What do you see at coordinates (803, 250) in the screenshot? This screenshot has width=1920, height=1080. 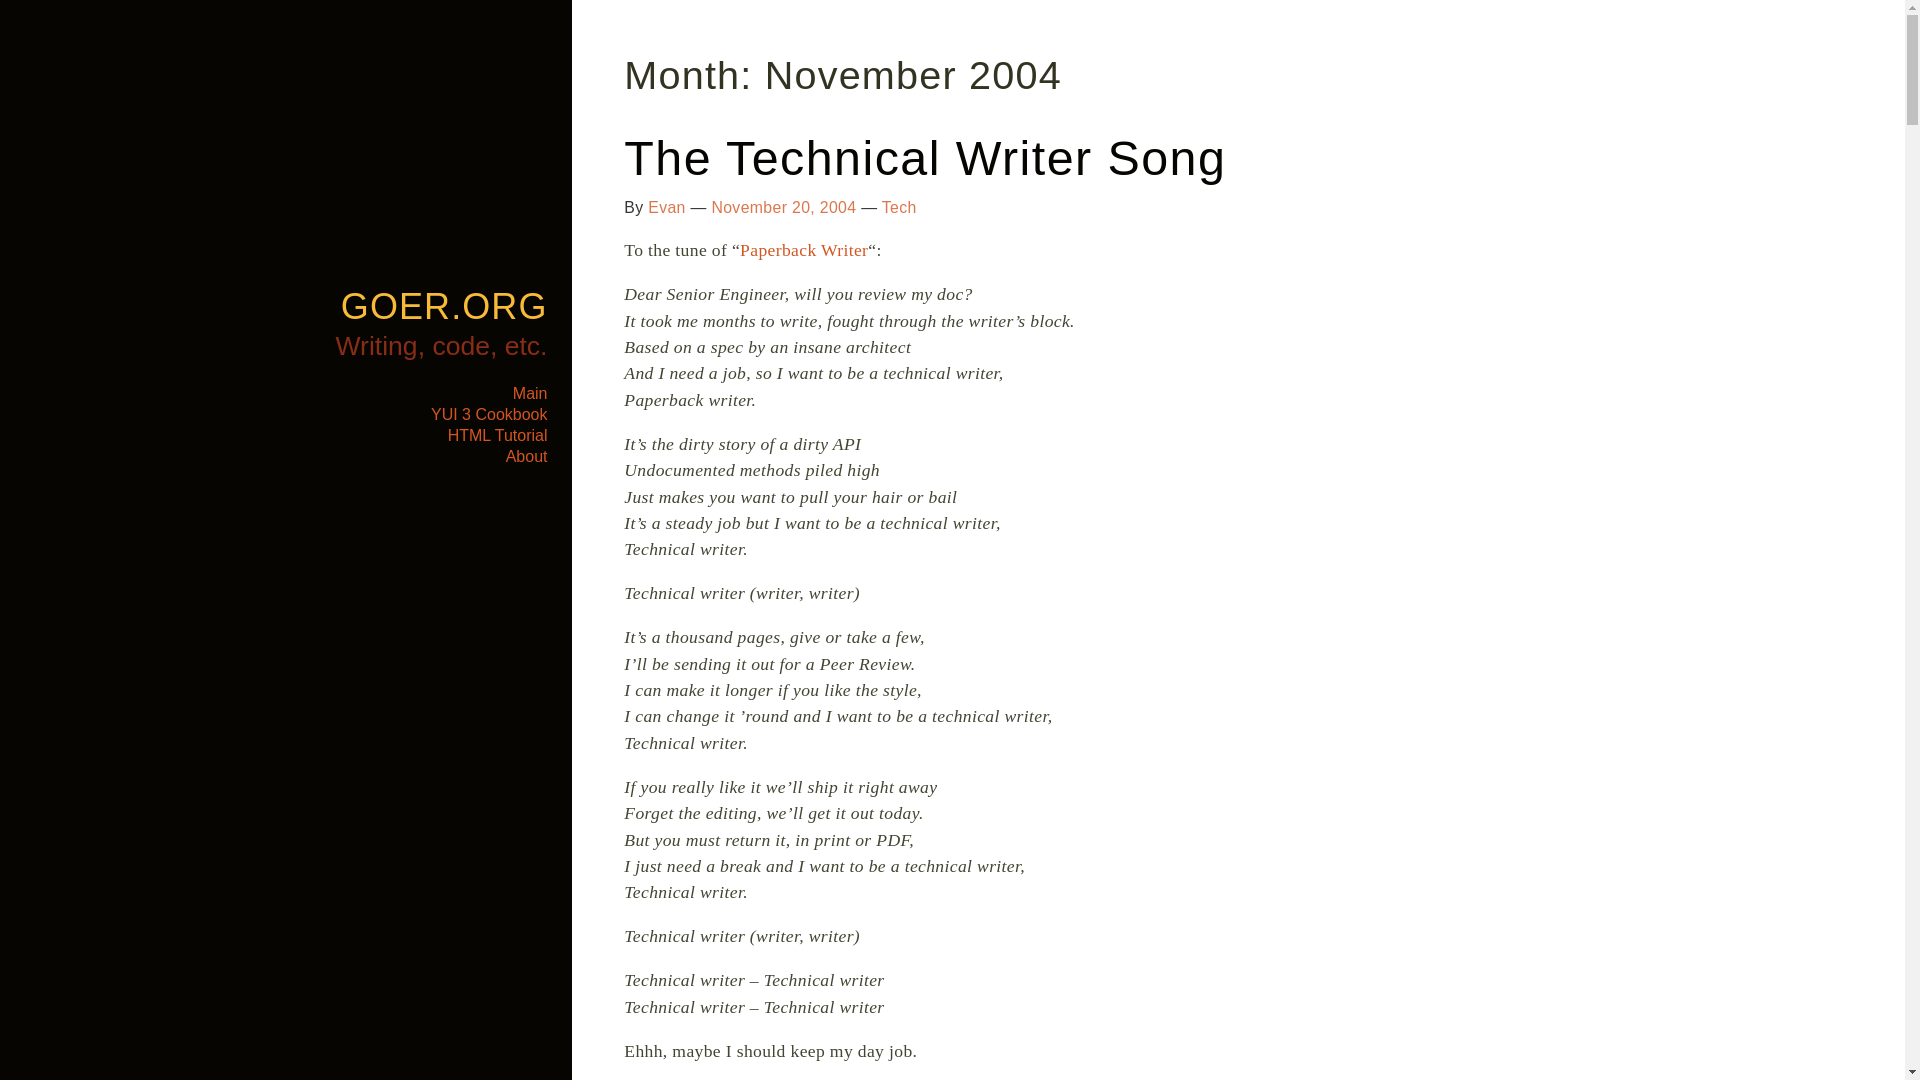 I see `Paperback Writer` at bounding box center [803, 250].